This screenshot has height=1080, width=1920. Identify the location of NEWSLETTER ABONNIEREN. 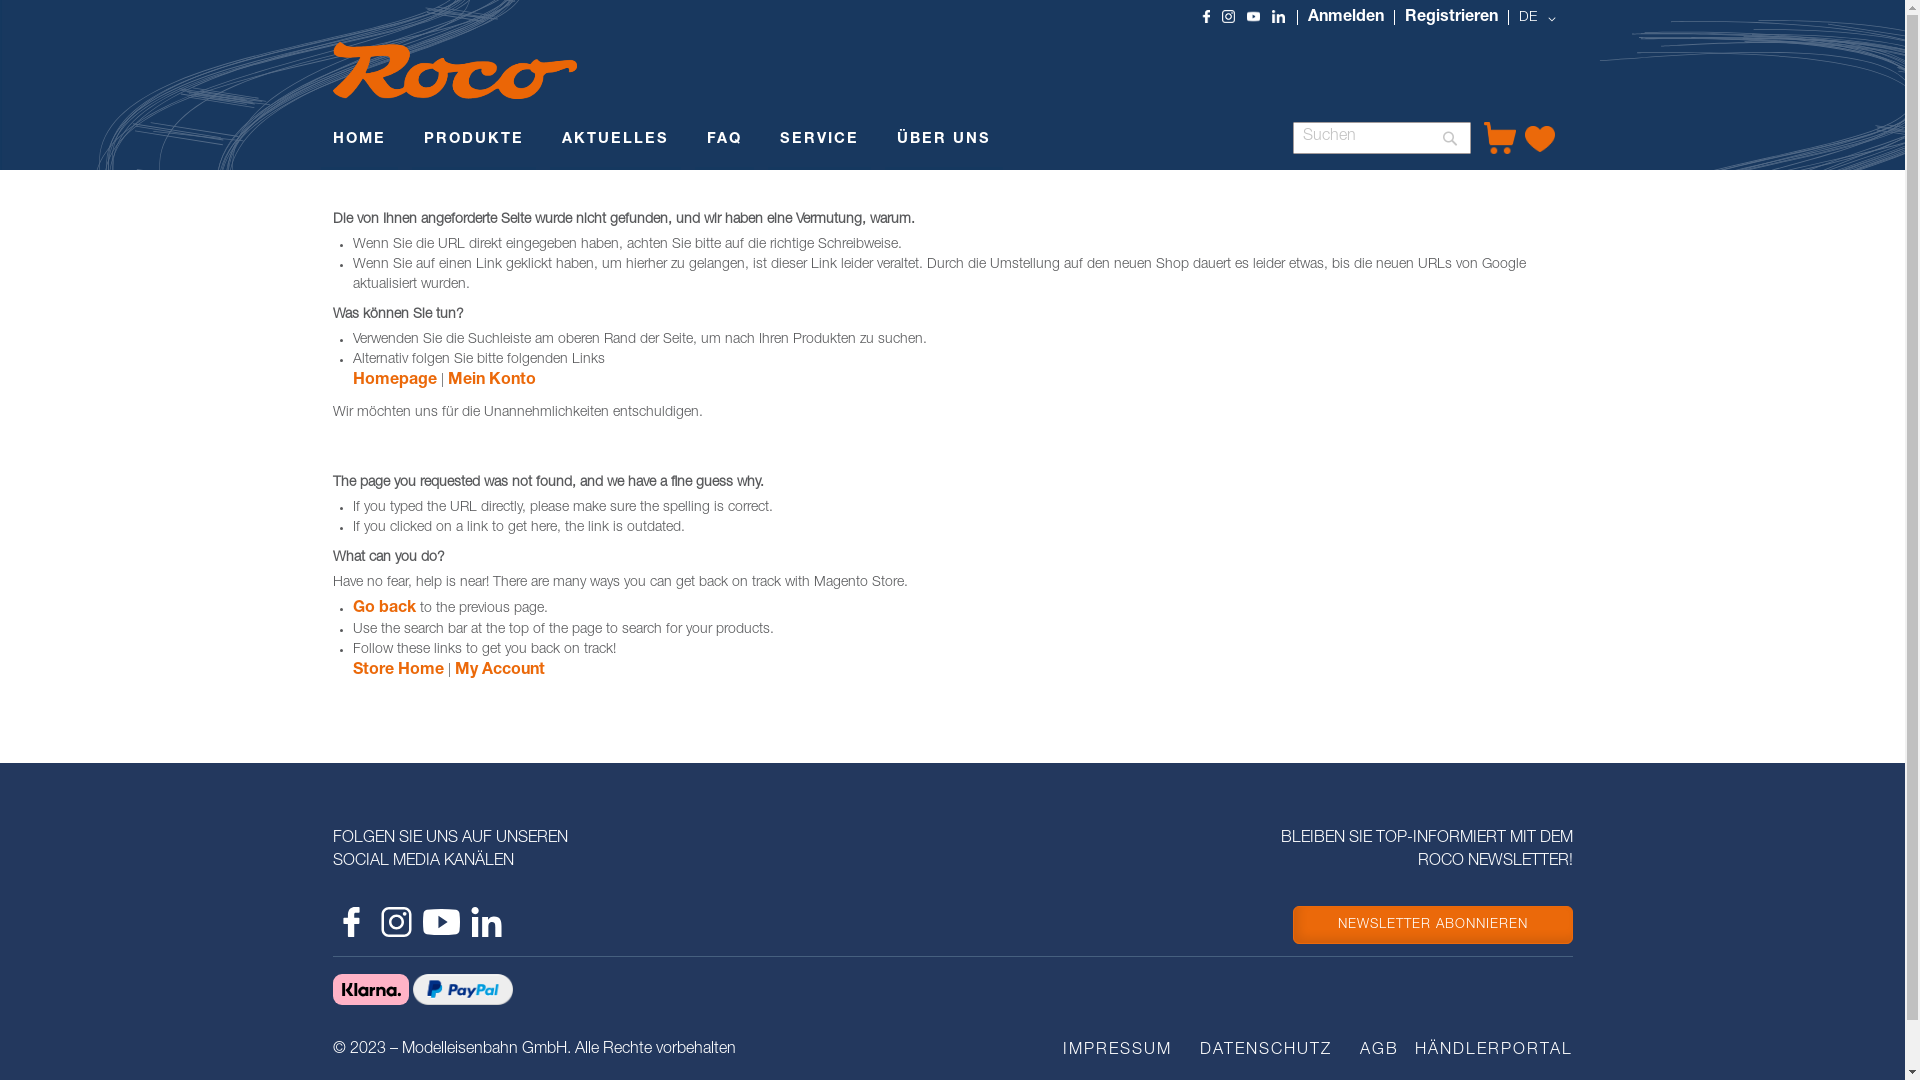
(1432, 925).